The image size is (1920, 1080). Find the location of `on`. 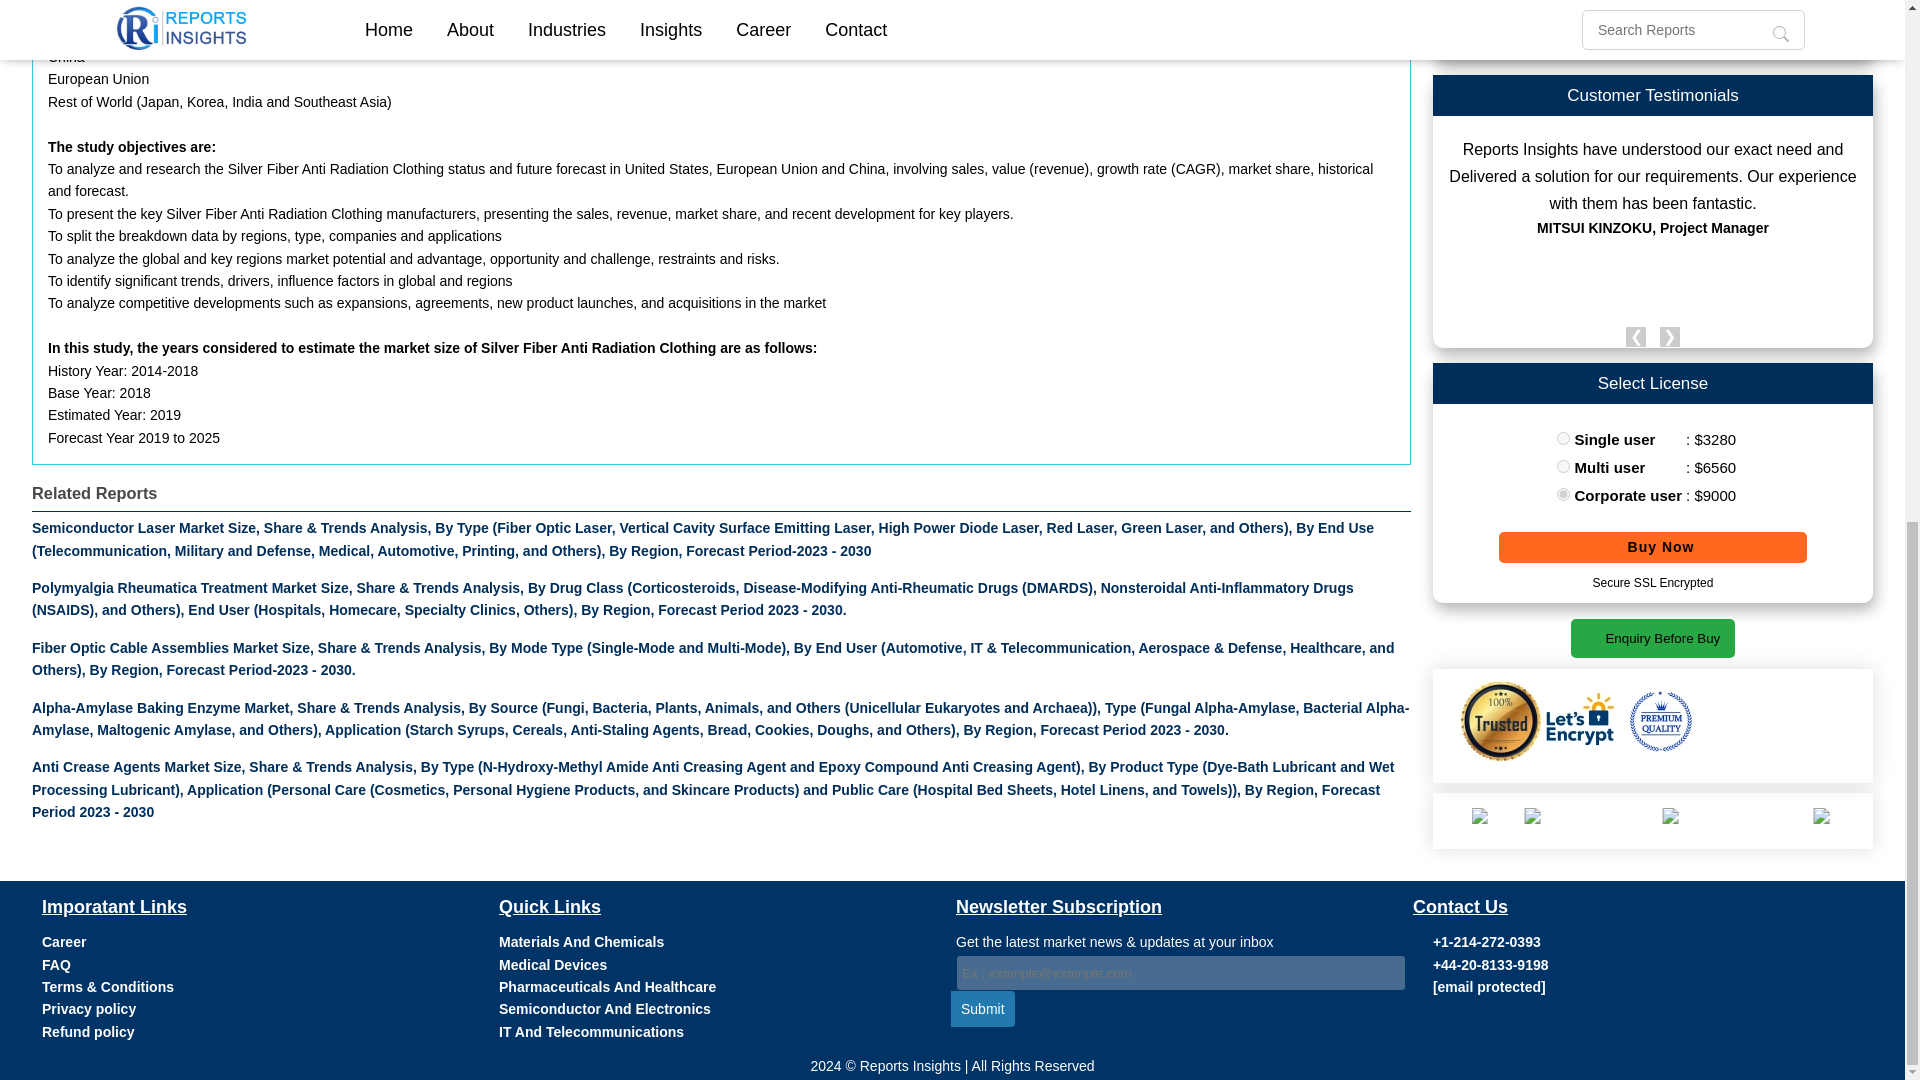

on is located at coordinates (1564, 494).